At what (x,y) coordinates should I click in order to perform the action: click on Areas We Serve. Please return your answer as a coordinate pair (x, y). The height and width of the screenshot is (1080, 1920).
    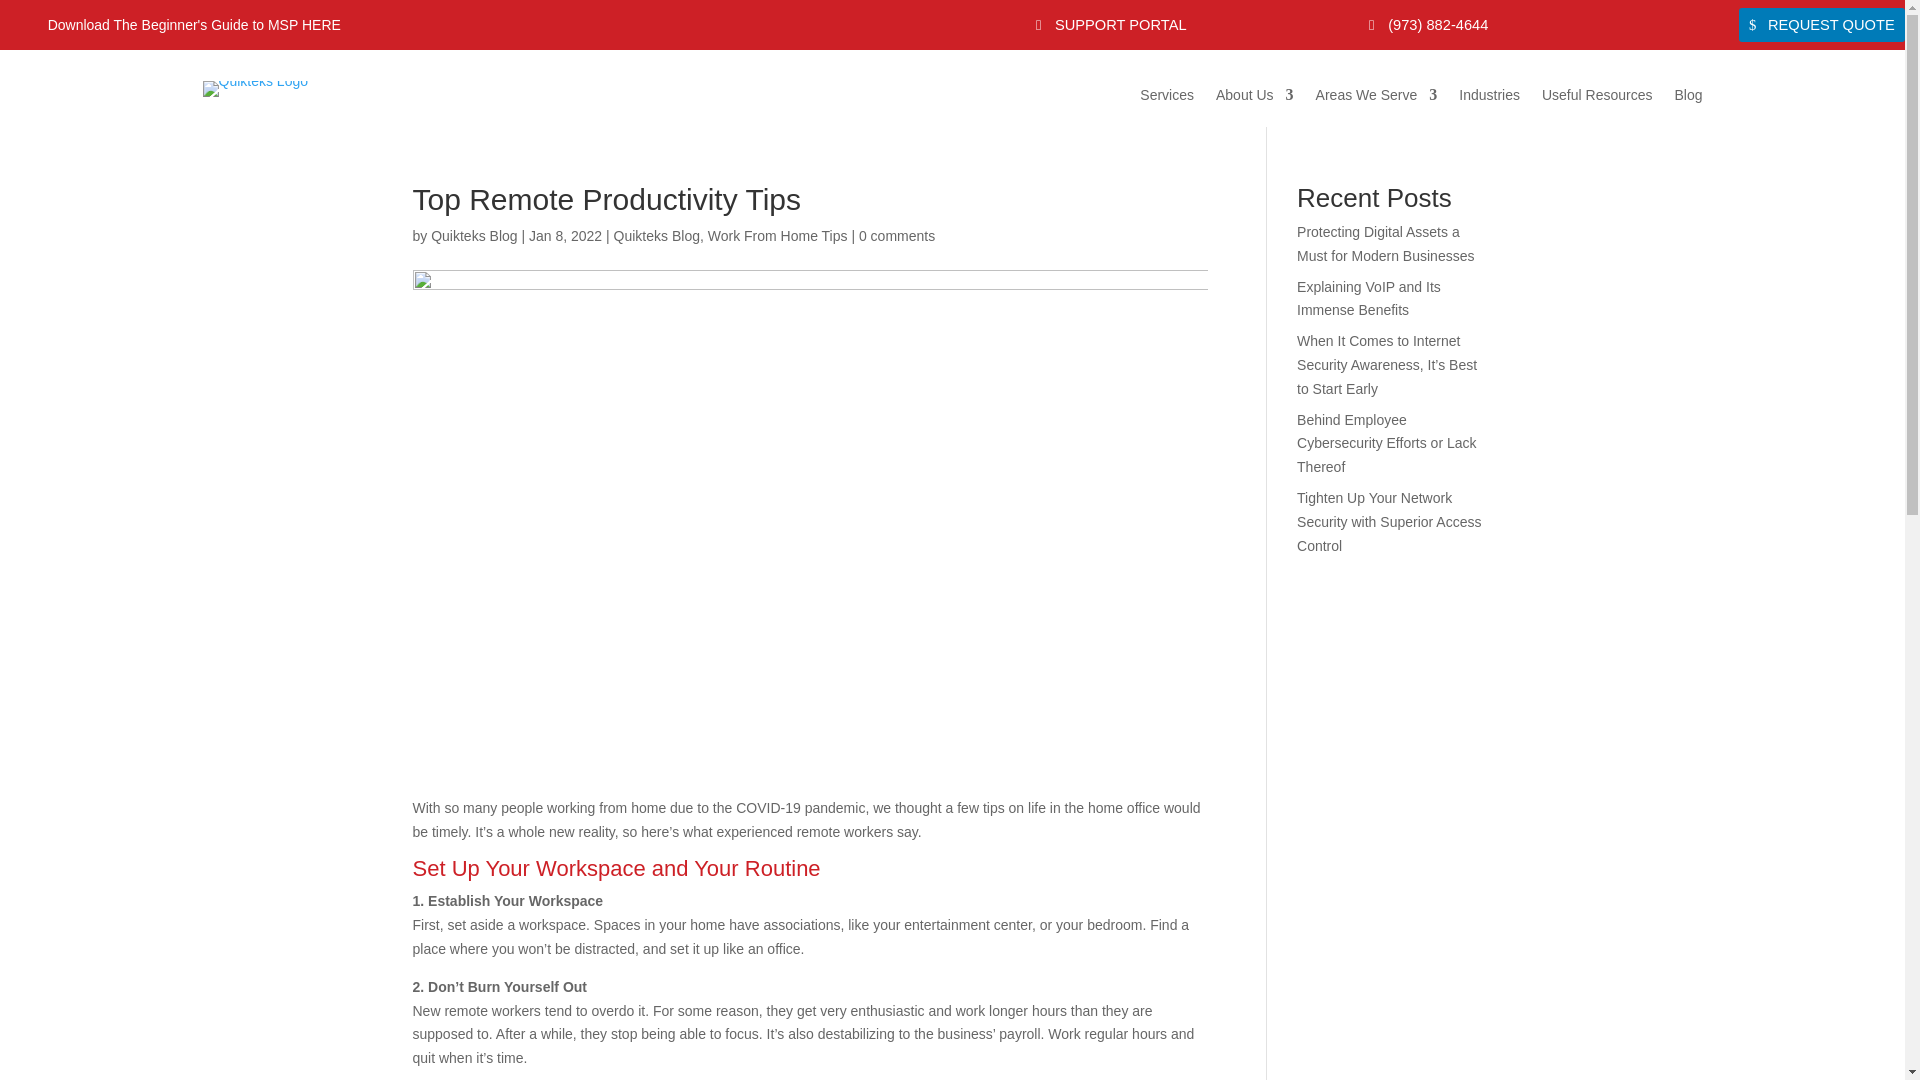
    Looking at the image, I should click on (1376, 102).